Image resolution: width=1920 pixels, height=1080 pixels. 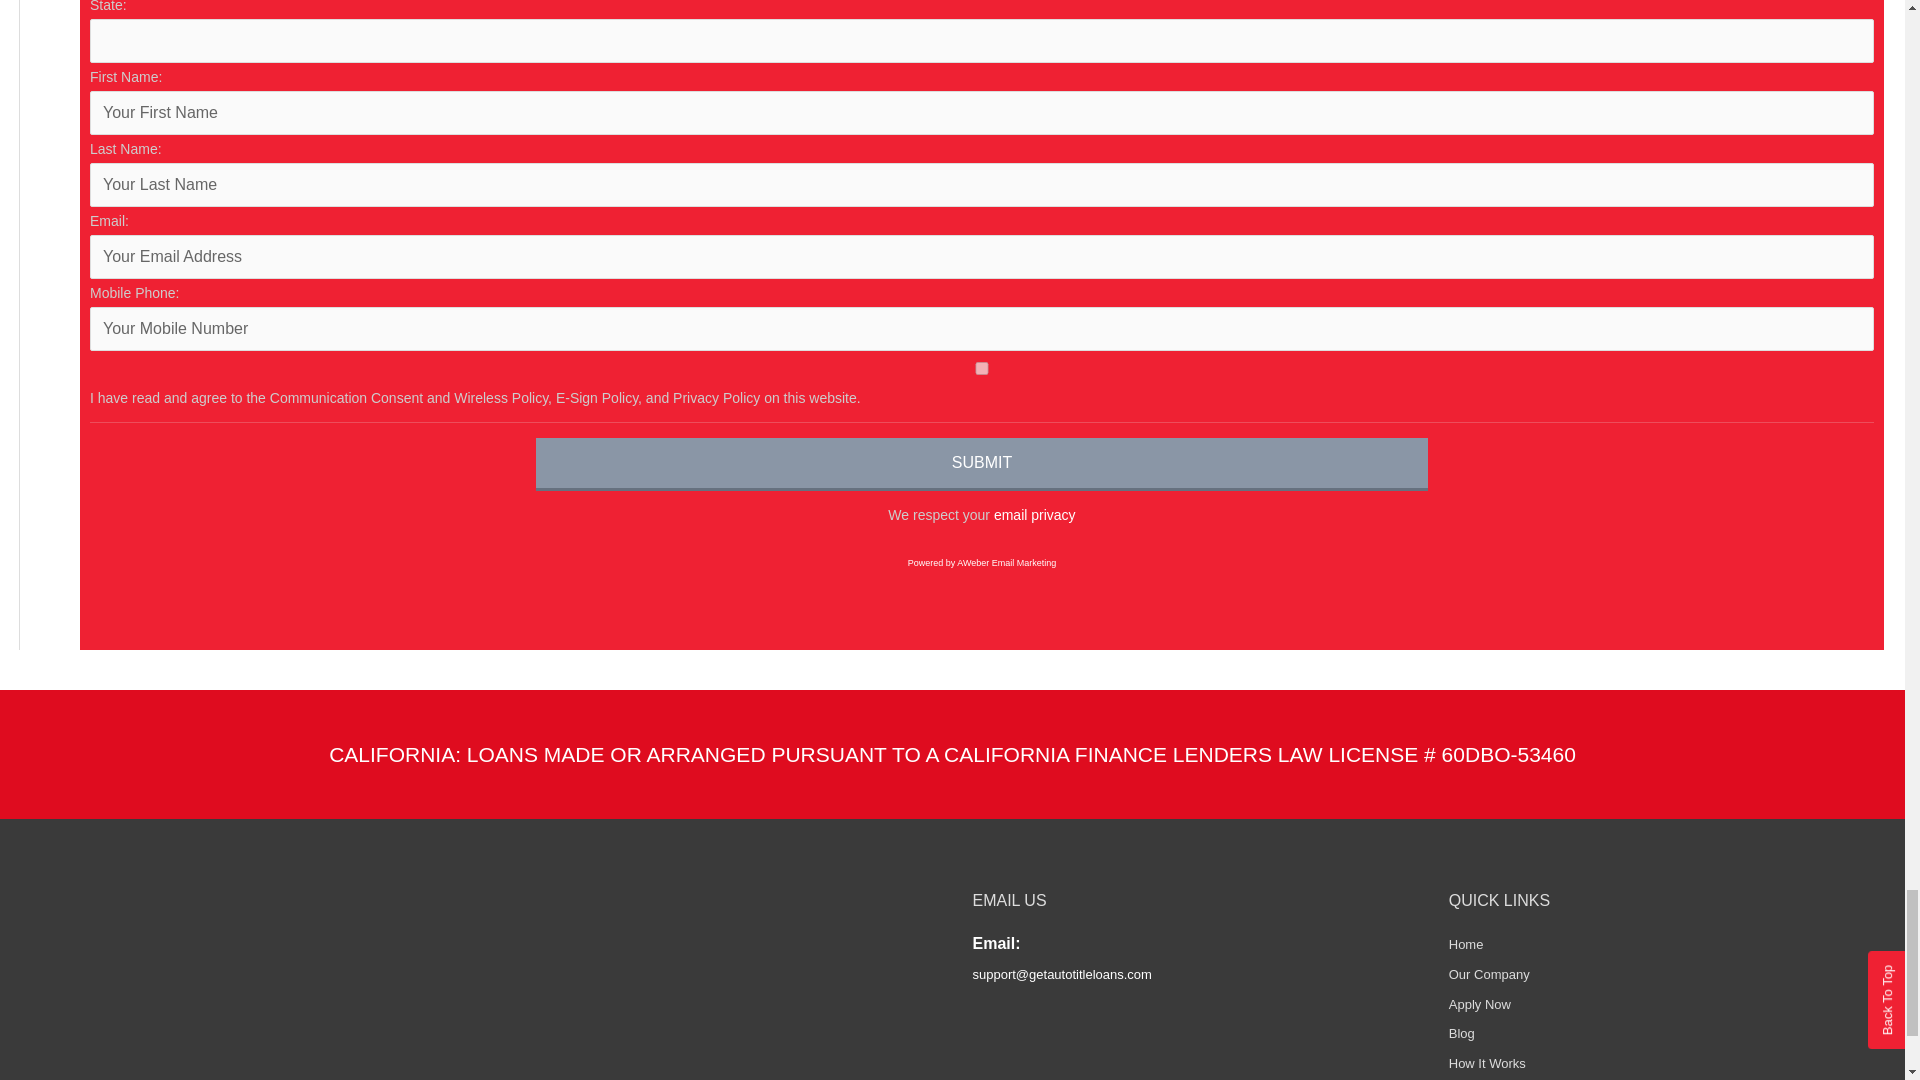 I want to click on Your Mobile Number, so click(x=982, y=328).